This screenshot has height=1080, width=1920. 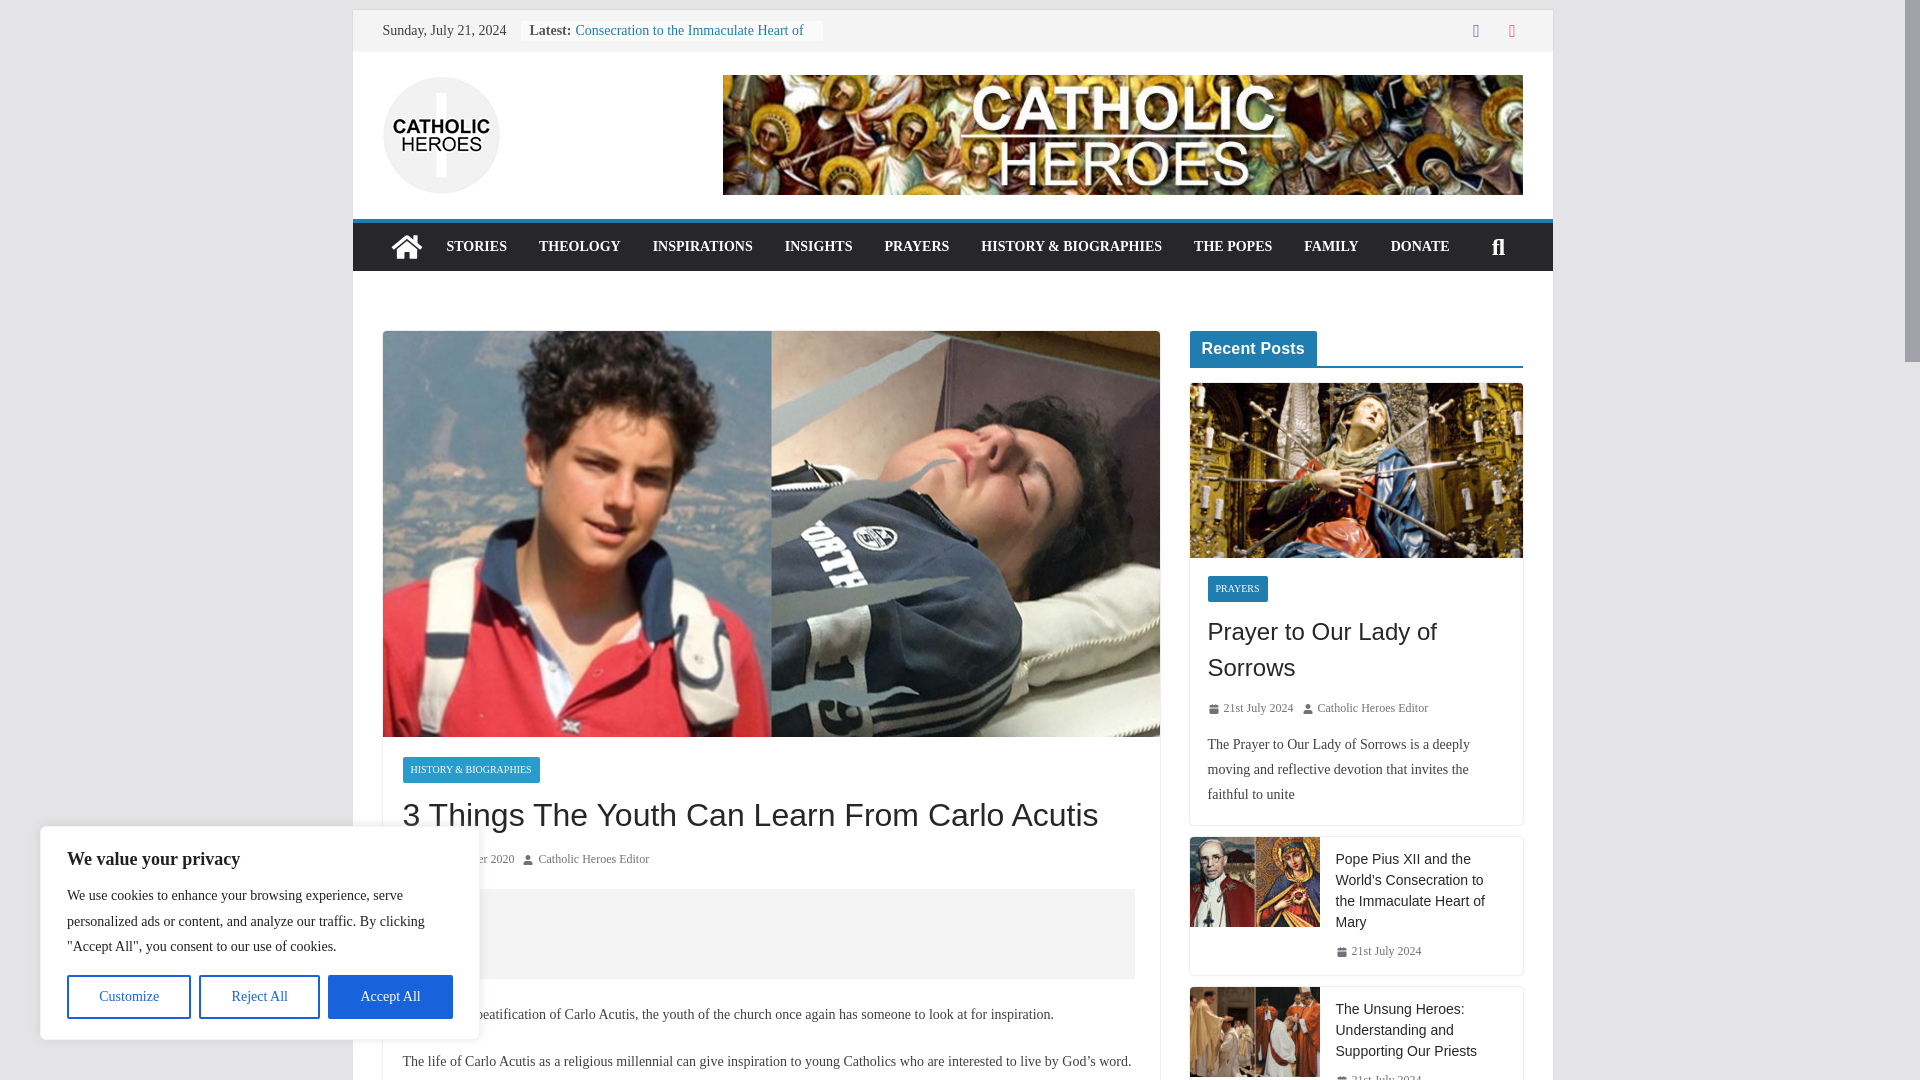 I want to click on 5:28 pm, so click(x=458, y=859).